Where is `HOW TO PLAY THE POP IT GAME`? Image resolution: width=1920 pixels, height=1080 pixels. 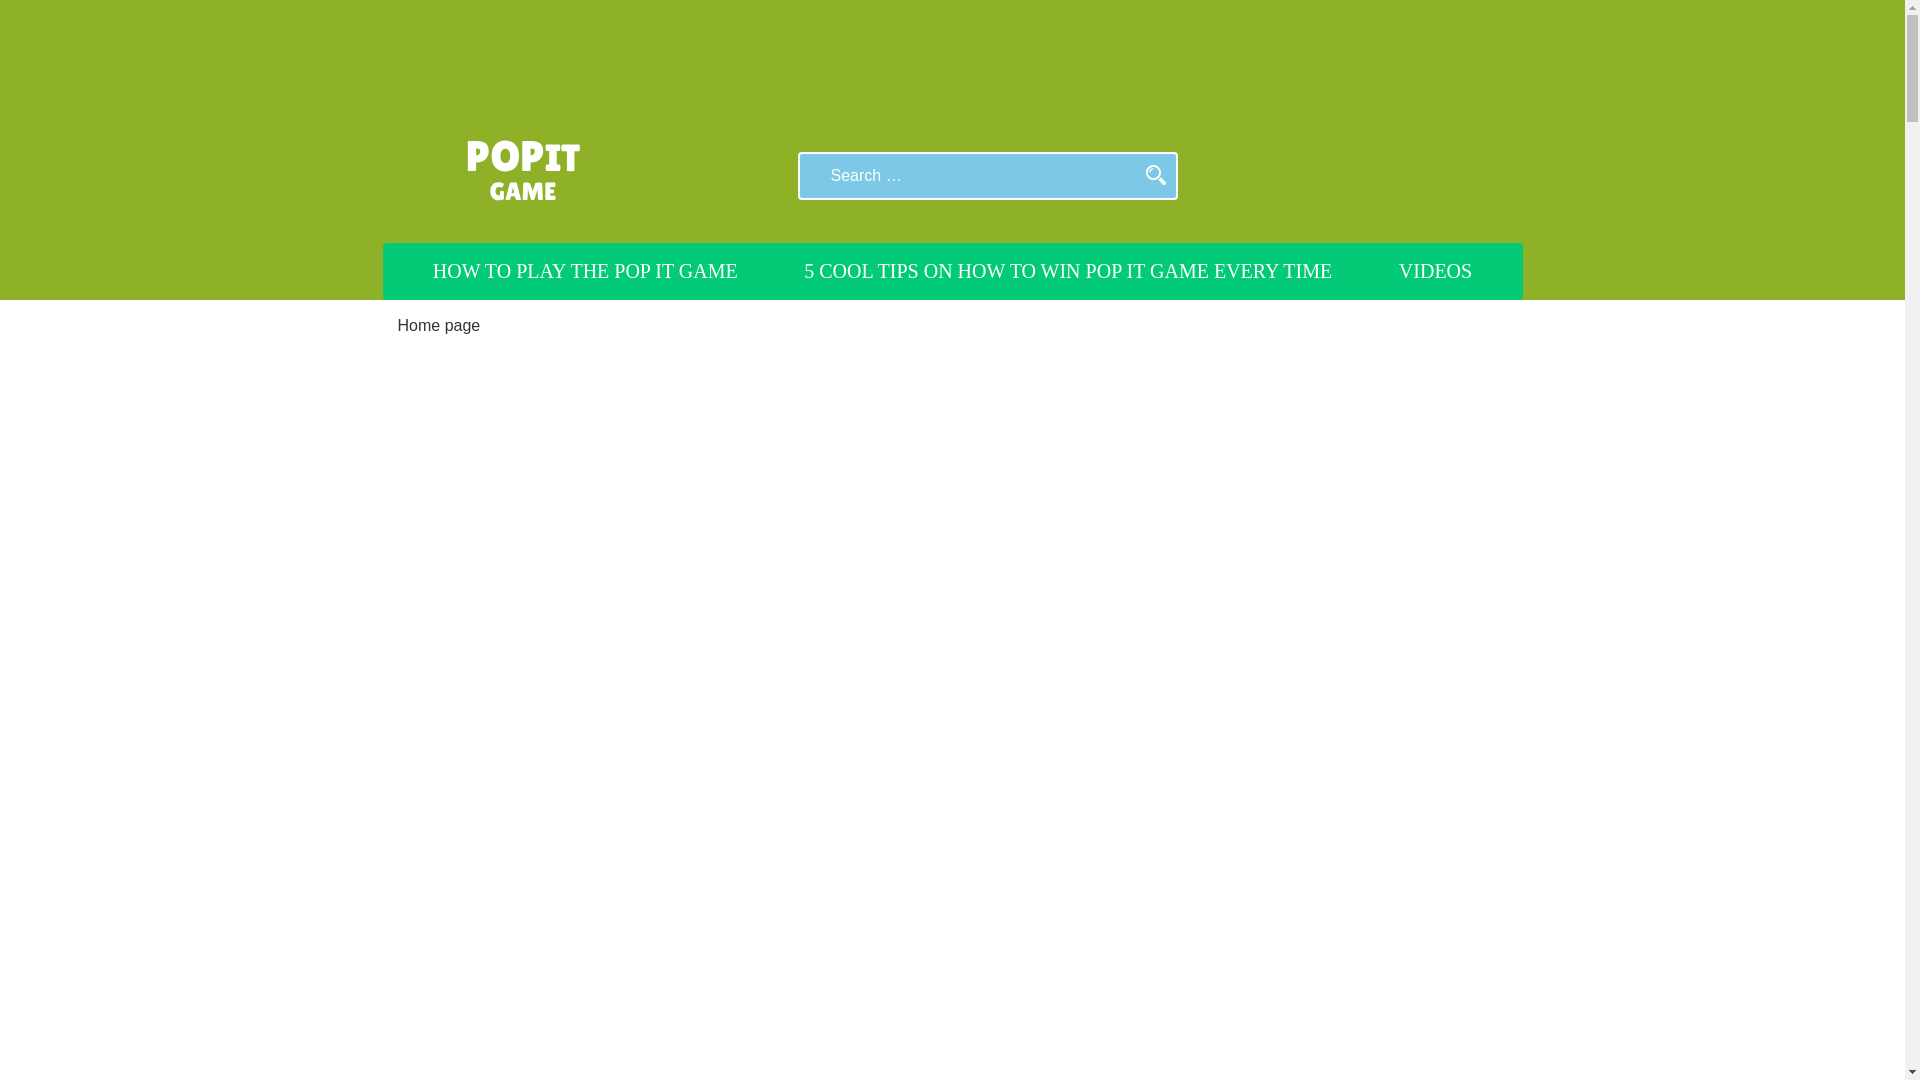
HOW TO PLAY THE POP IT GAME is located at coordinates (585, 271).